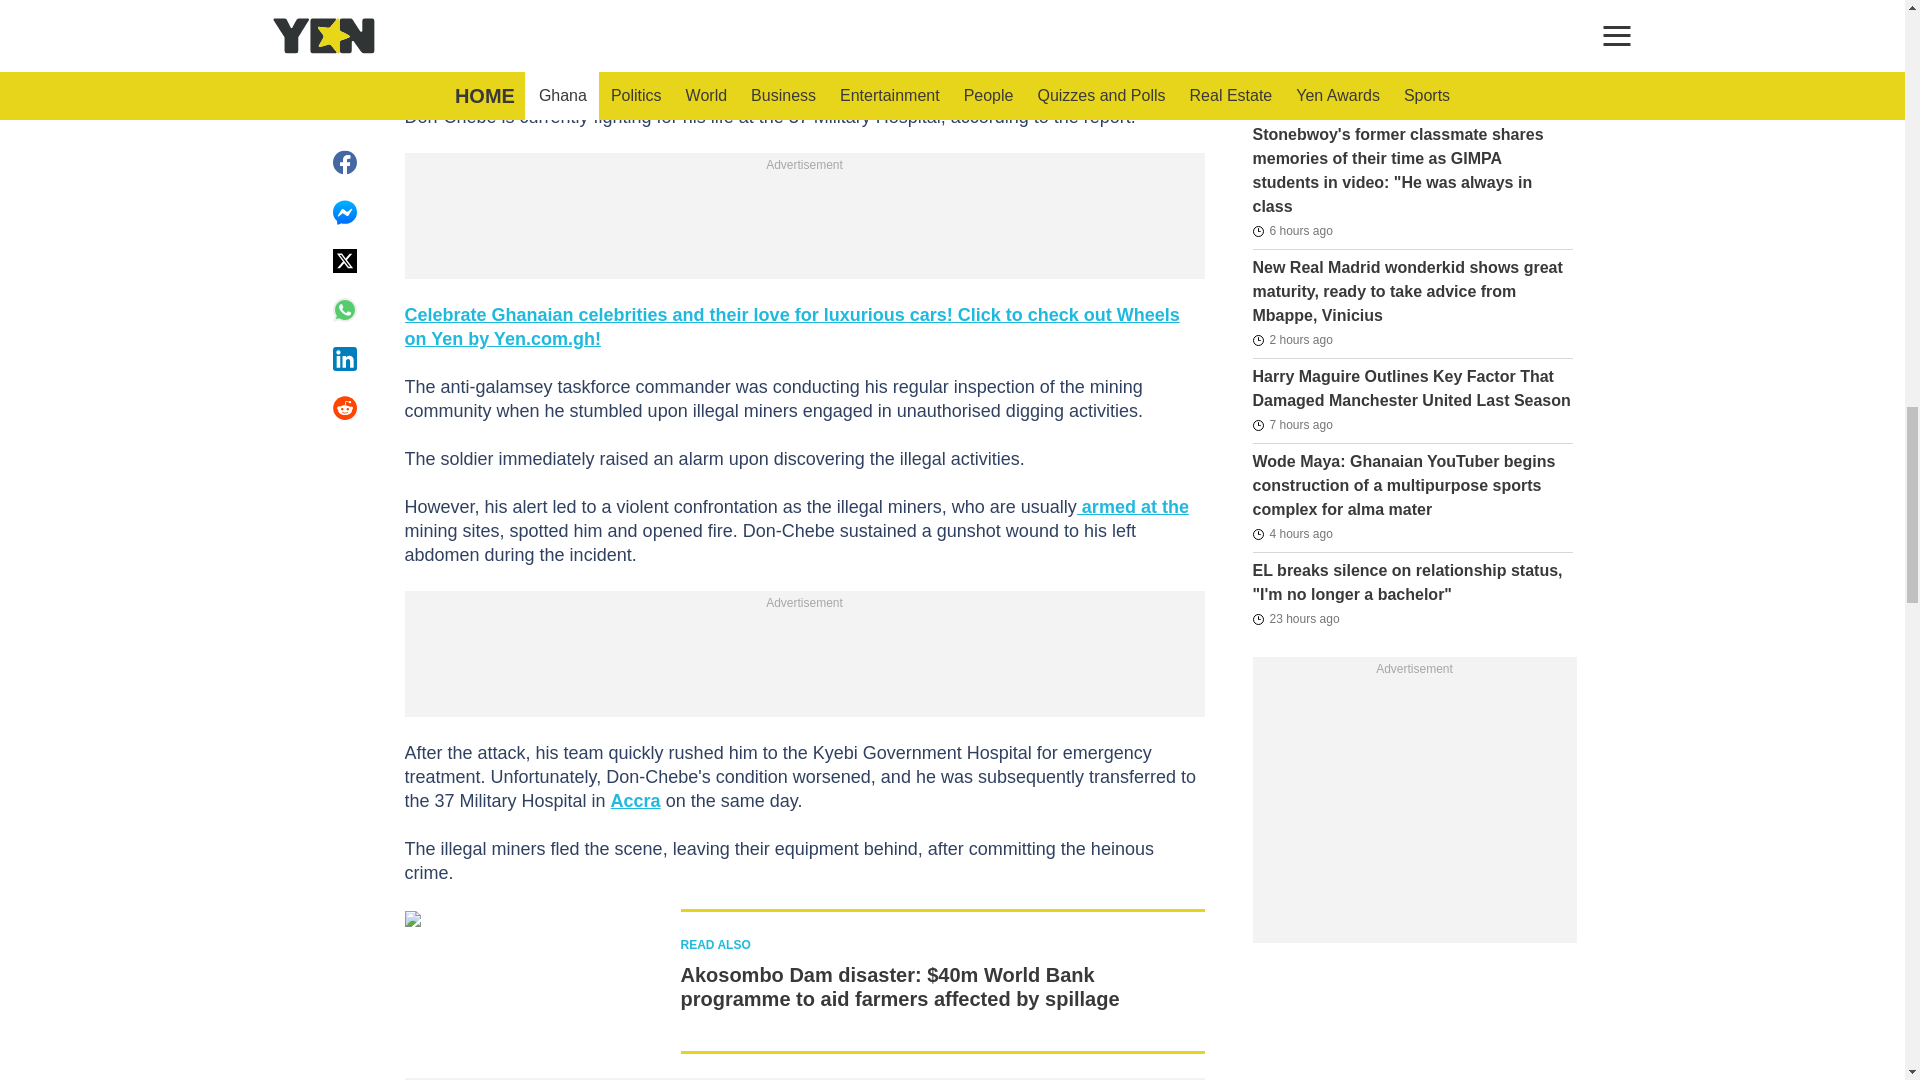  I want to click on 2024-07-27T18:56:00Z, so click(1292, 340).